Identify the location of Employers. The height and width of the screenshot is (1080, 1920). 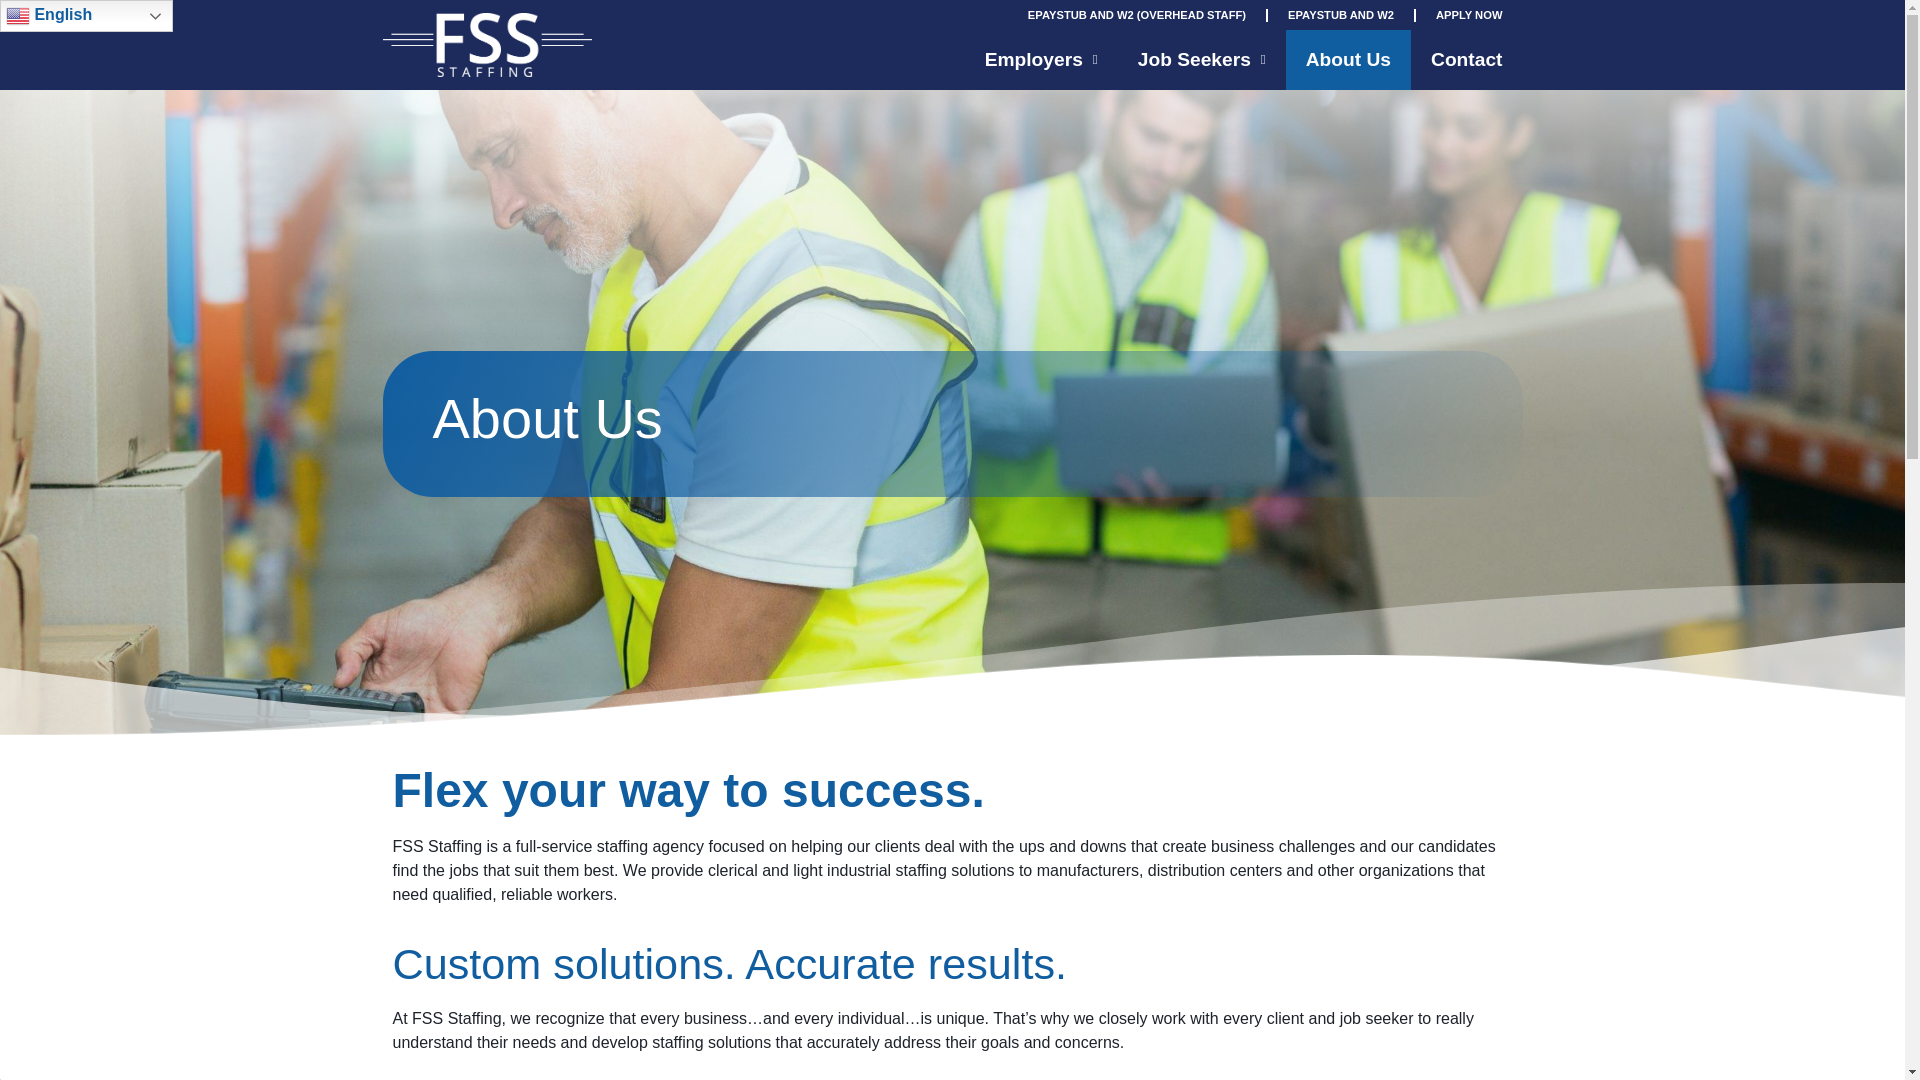
(1041, 54).